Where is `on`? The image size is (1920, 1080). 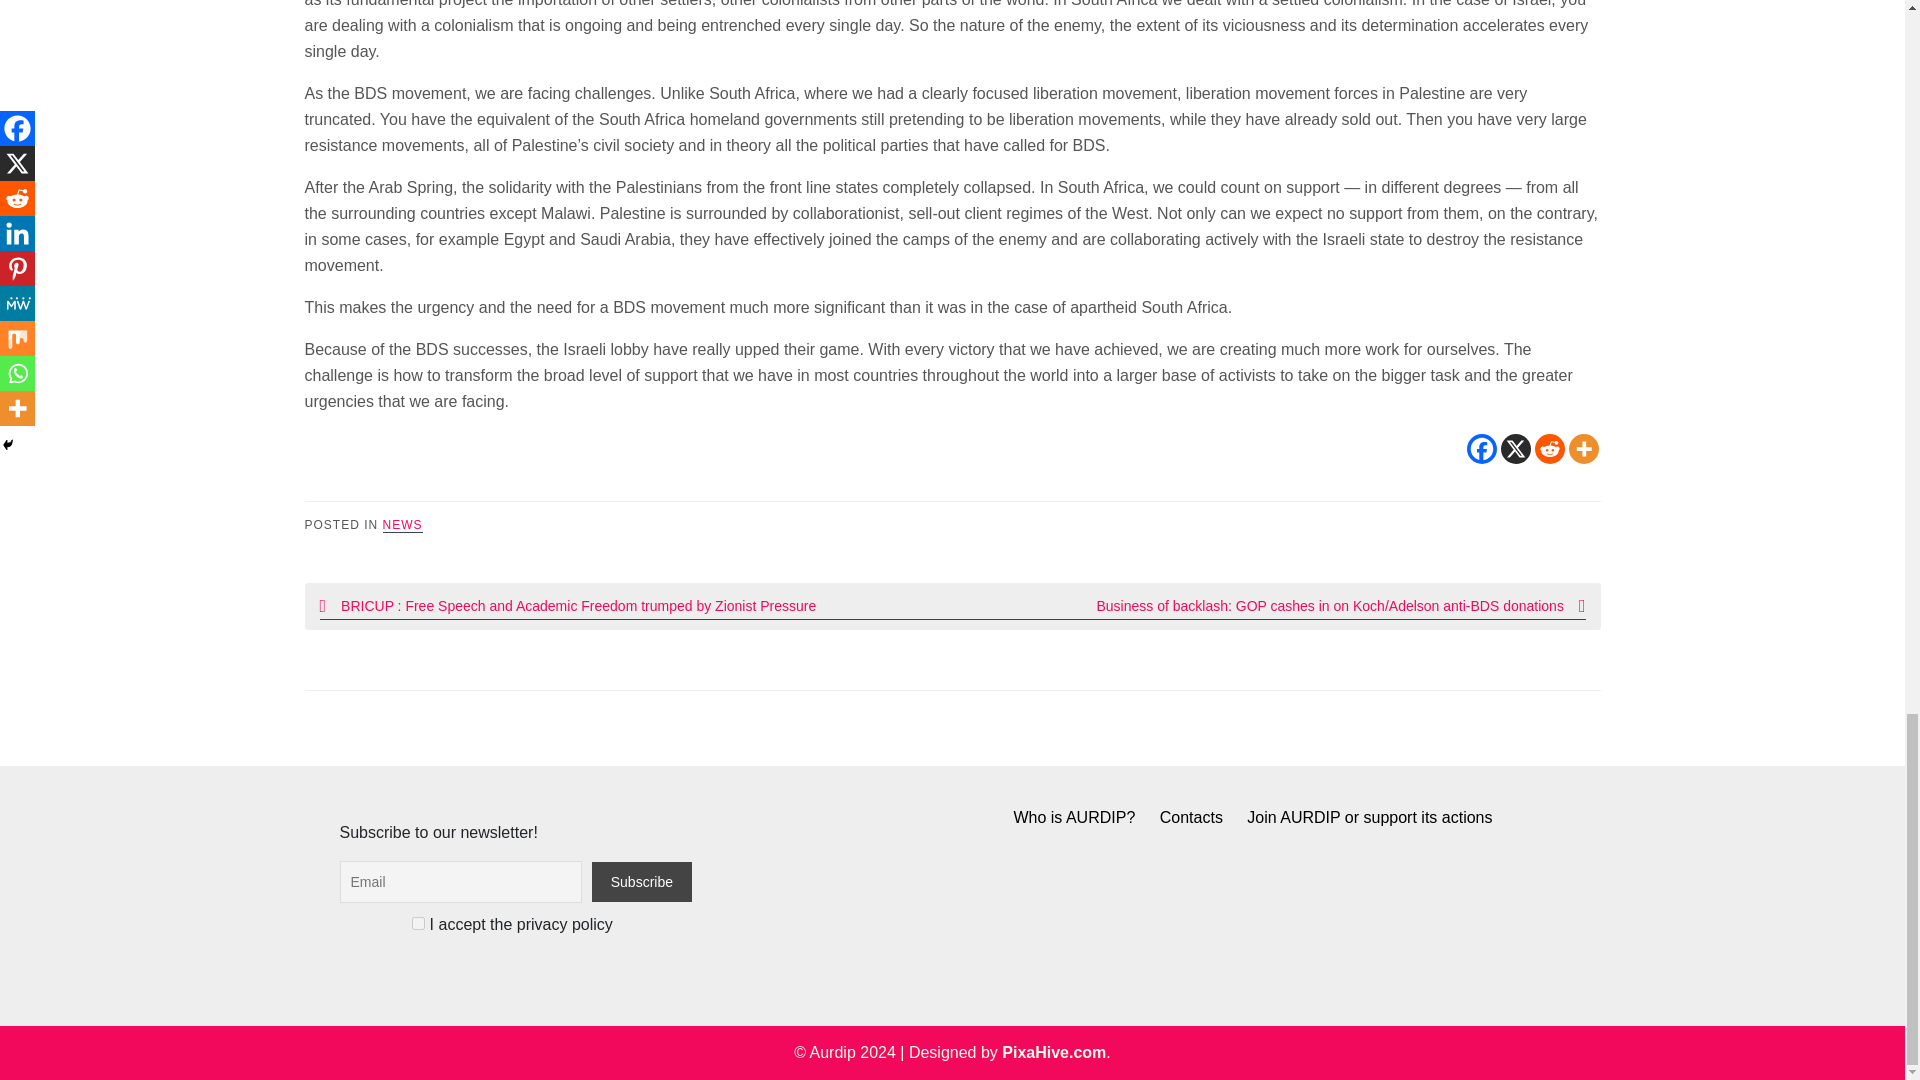
on is located at coordinates (418, 922).